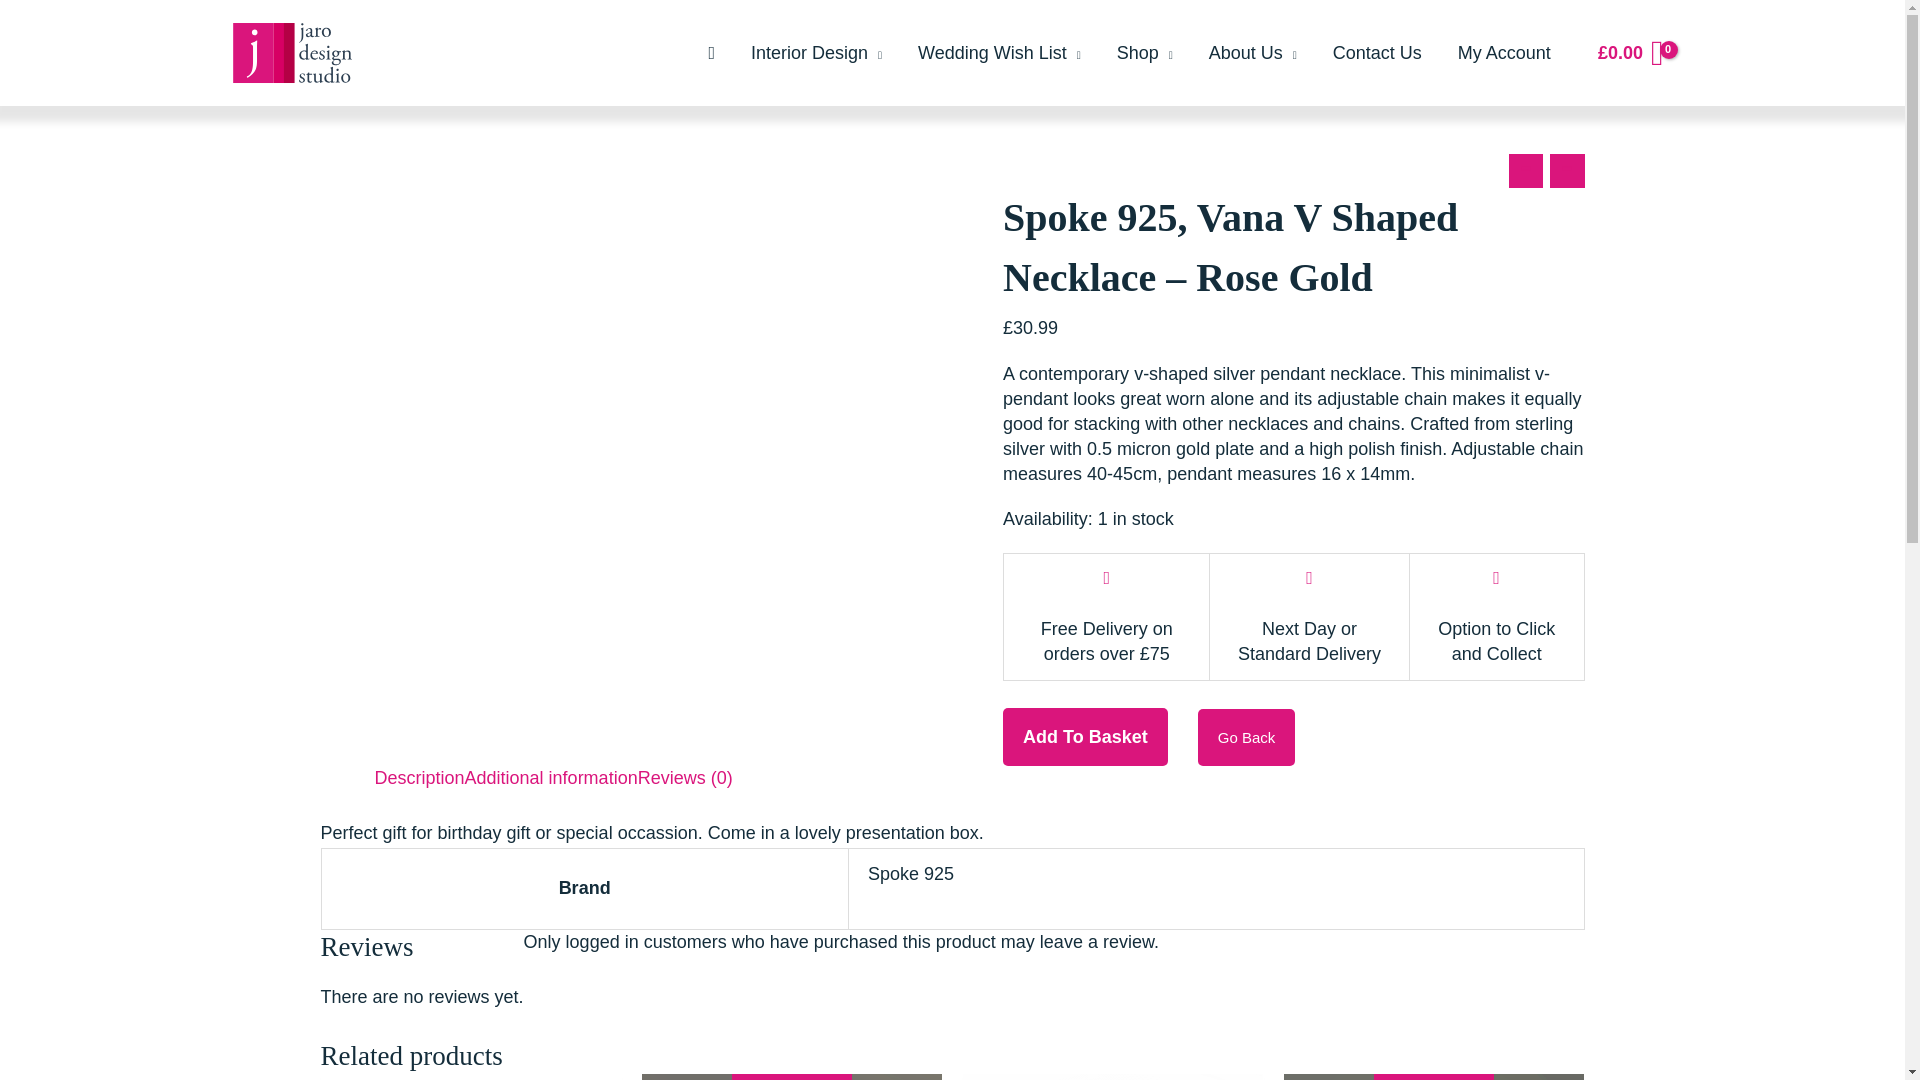  I want to click on Interior Design by Jaro Design, so click(816, 52).